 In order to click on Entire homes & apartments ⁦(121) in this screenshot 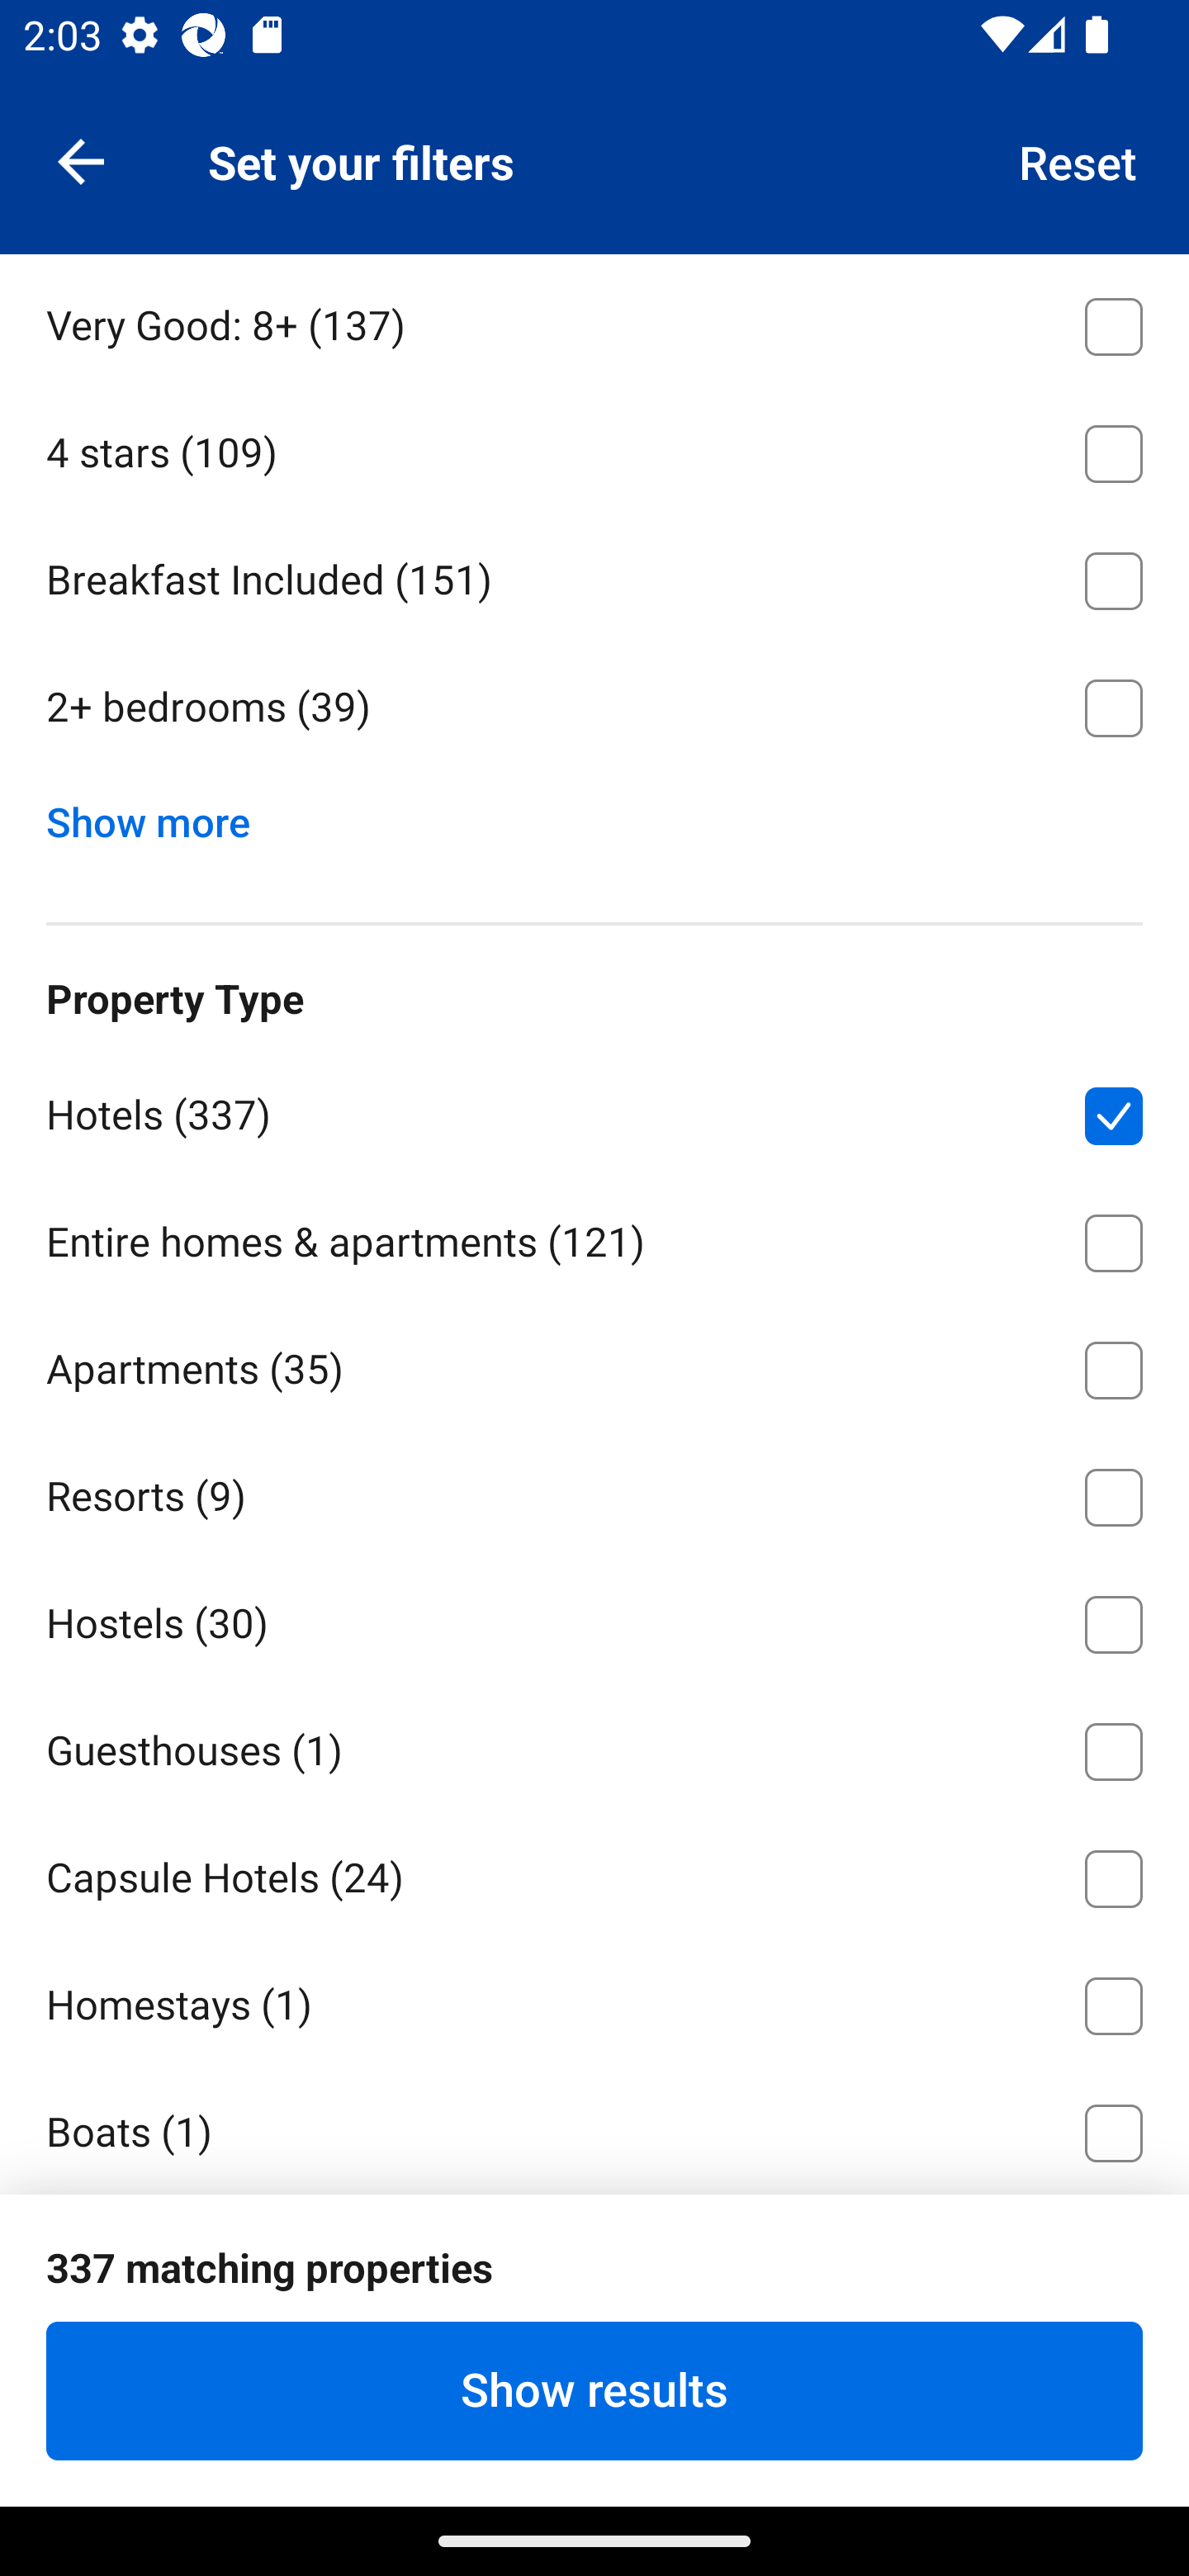, I will do `click(594, 1237)`.